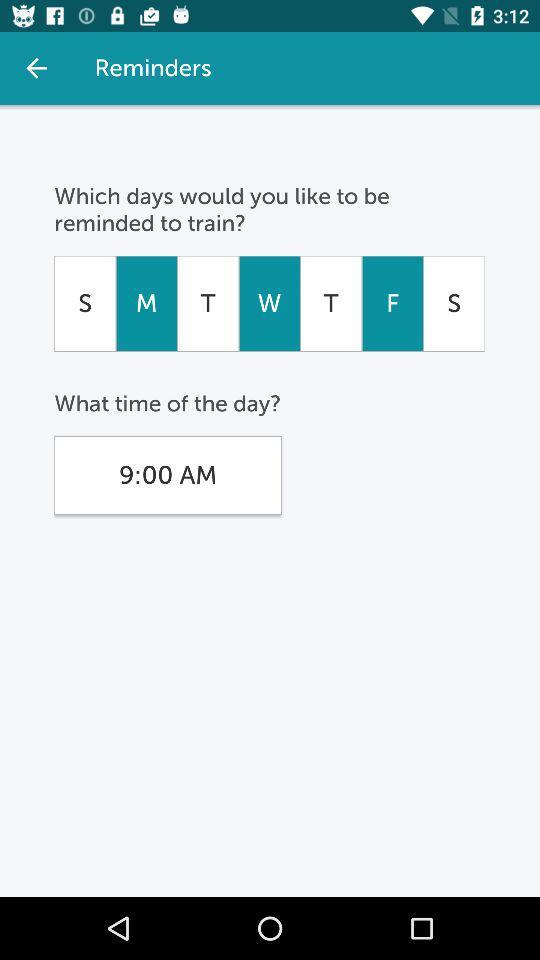  Describe the element at coordinates (392, 303) in the screenshot. I see `choose item next to t` at that location.